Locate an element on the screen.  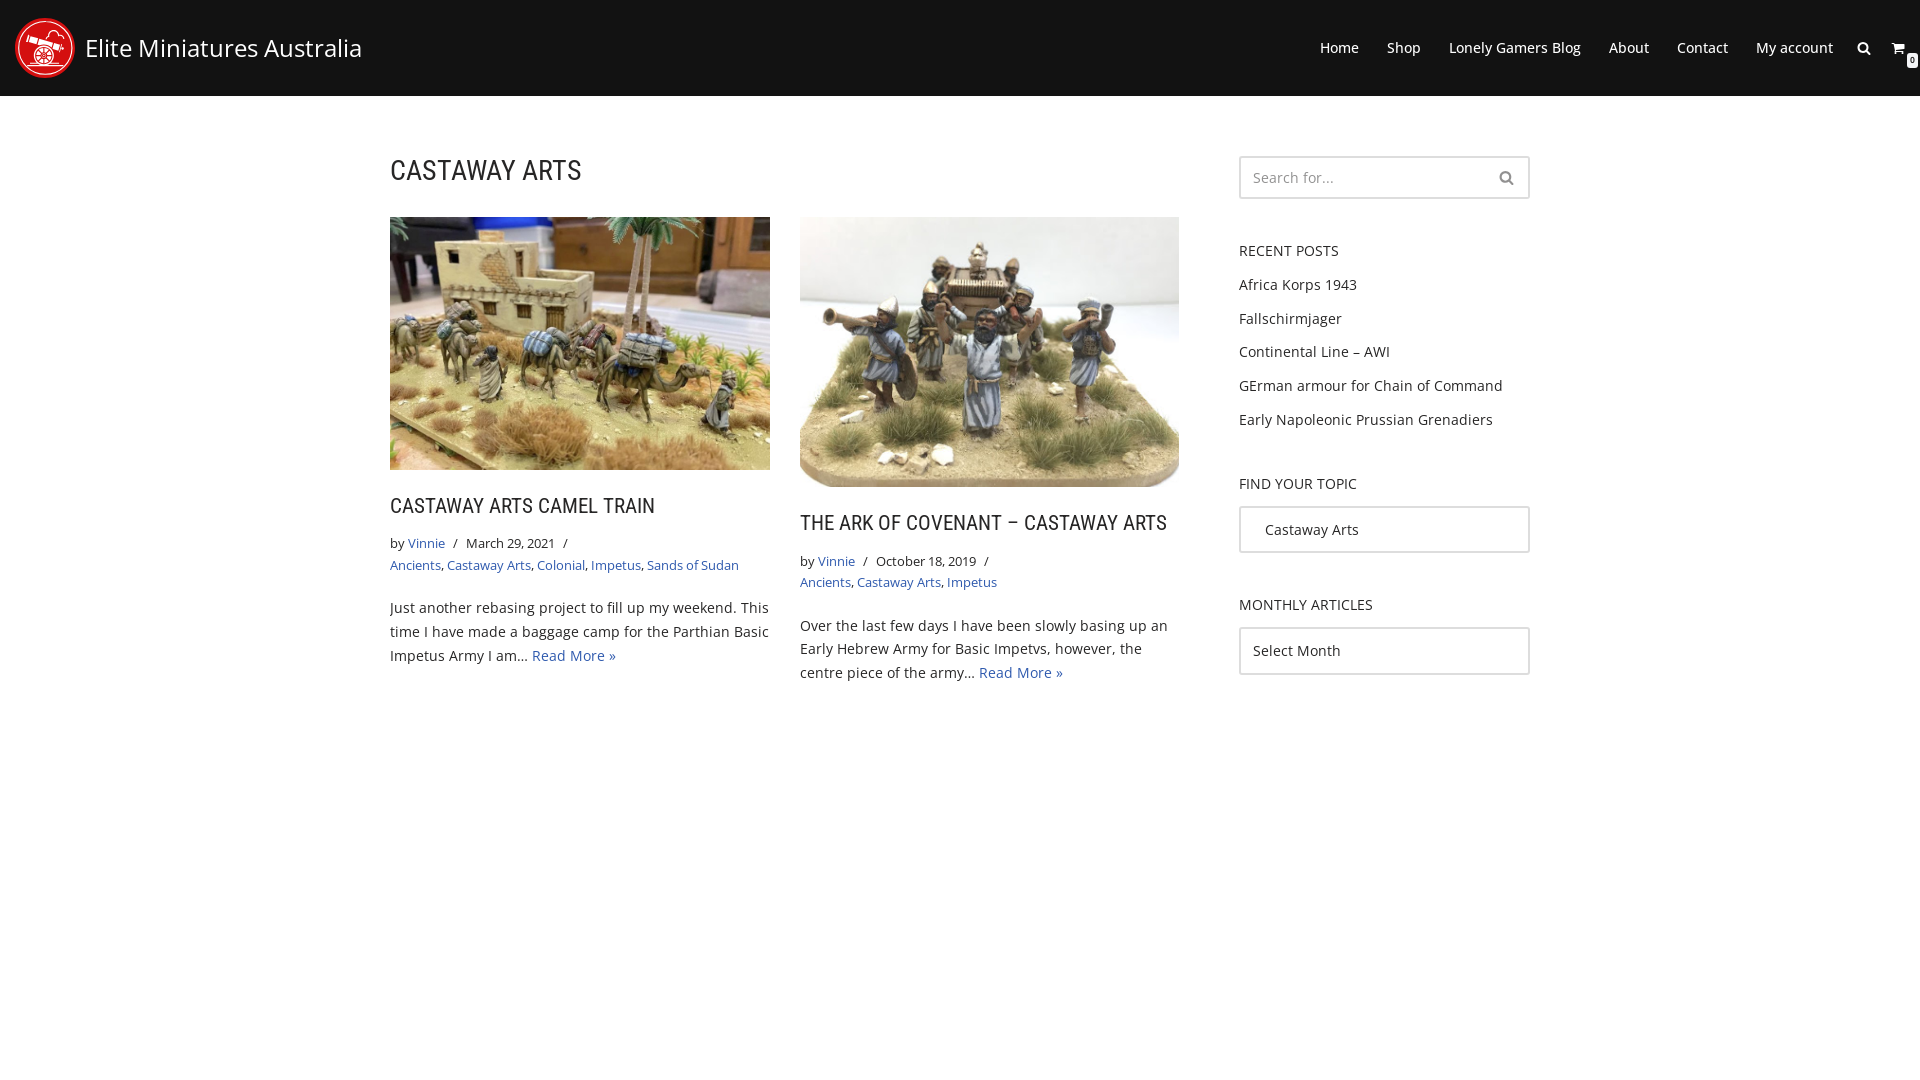
Home is located at coordinates (1340, 48).